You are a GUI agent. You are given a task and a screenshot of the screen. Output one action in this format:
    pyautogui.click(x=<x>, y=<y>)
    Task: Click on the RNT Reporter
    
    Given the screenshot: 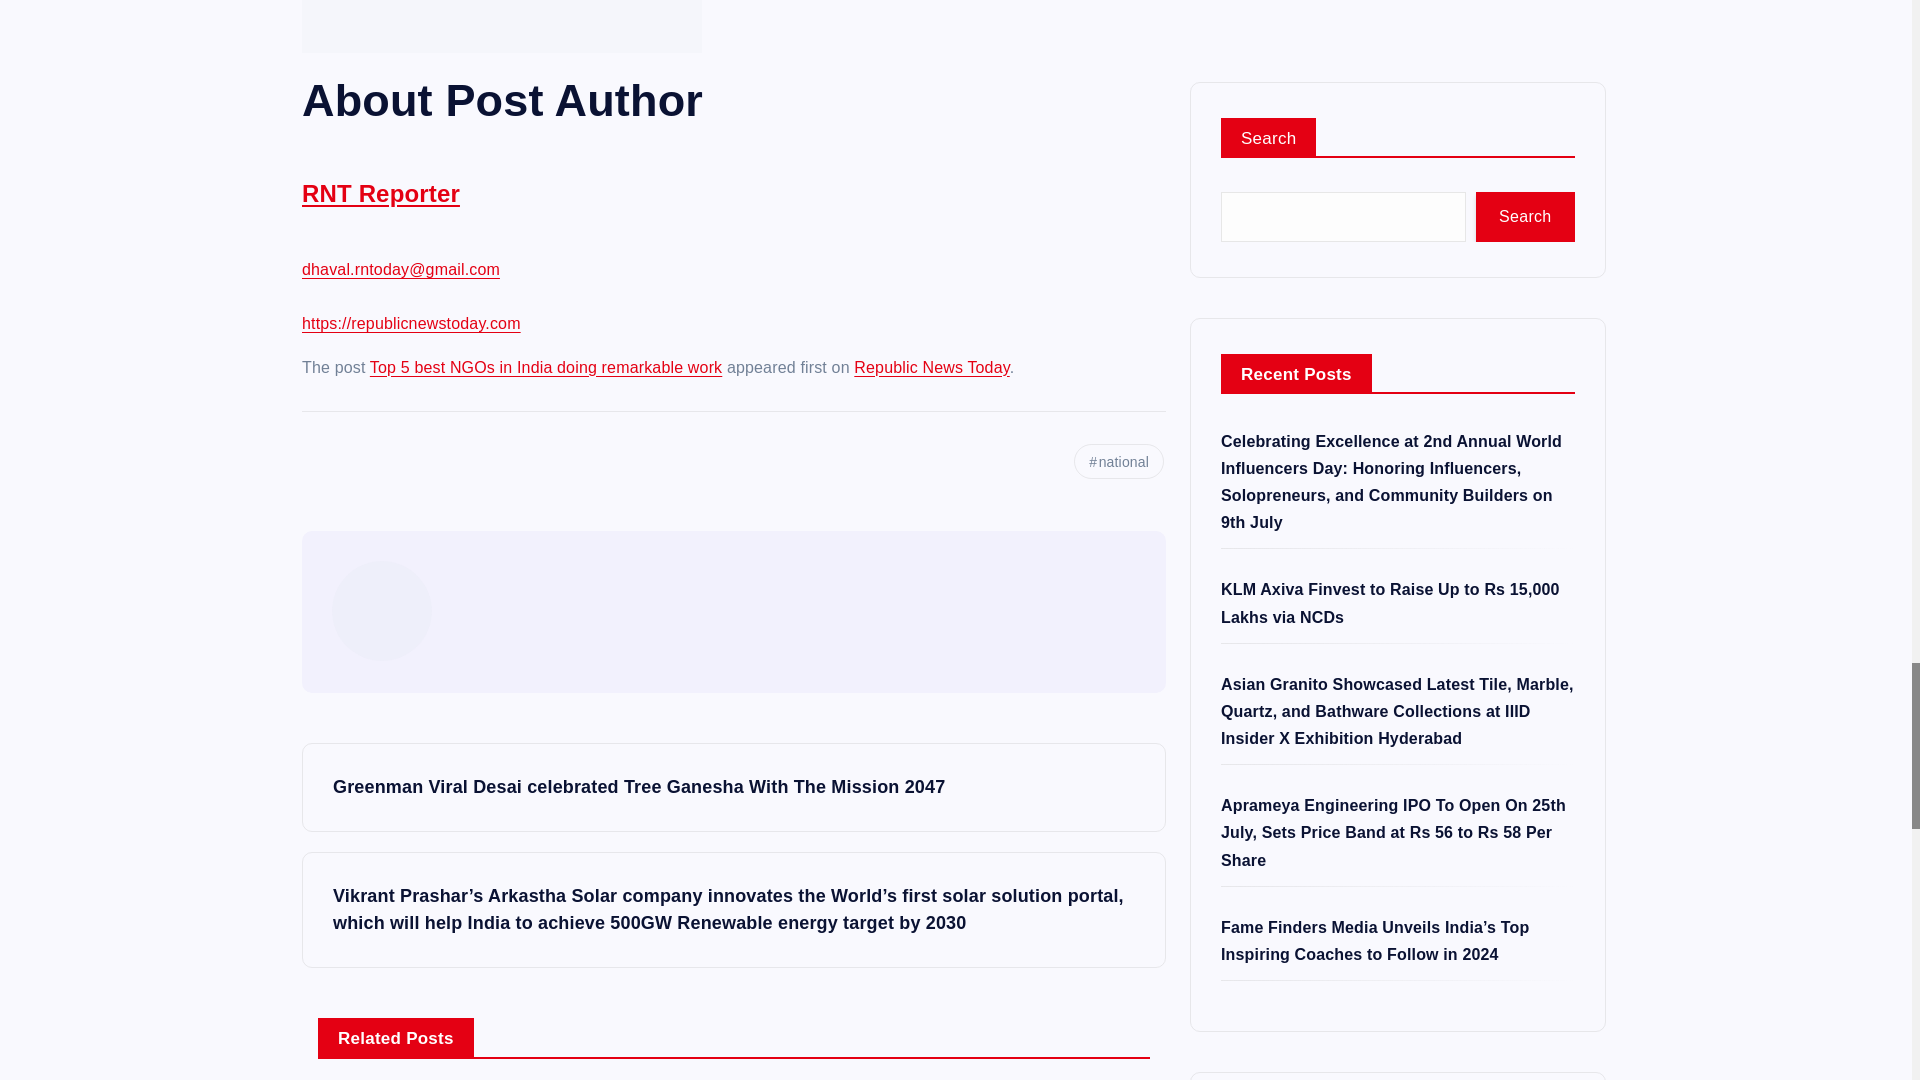 What is the action you would take?
    pyautogui.click(x=380, y=208)
    